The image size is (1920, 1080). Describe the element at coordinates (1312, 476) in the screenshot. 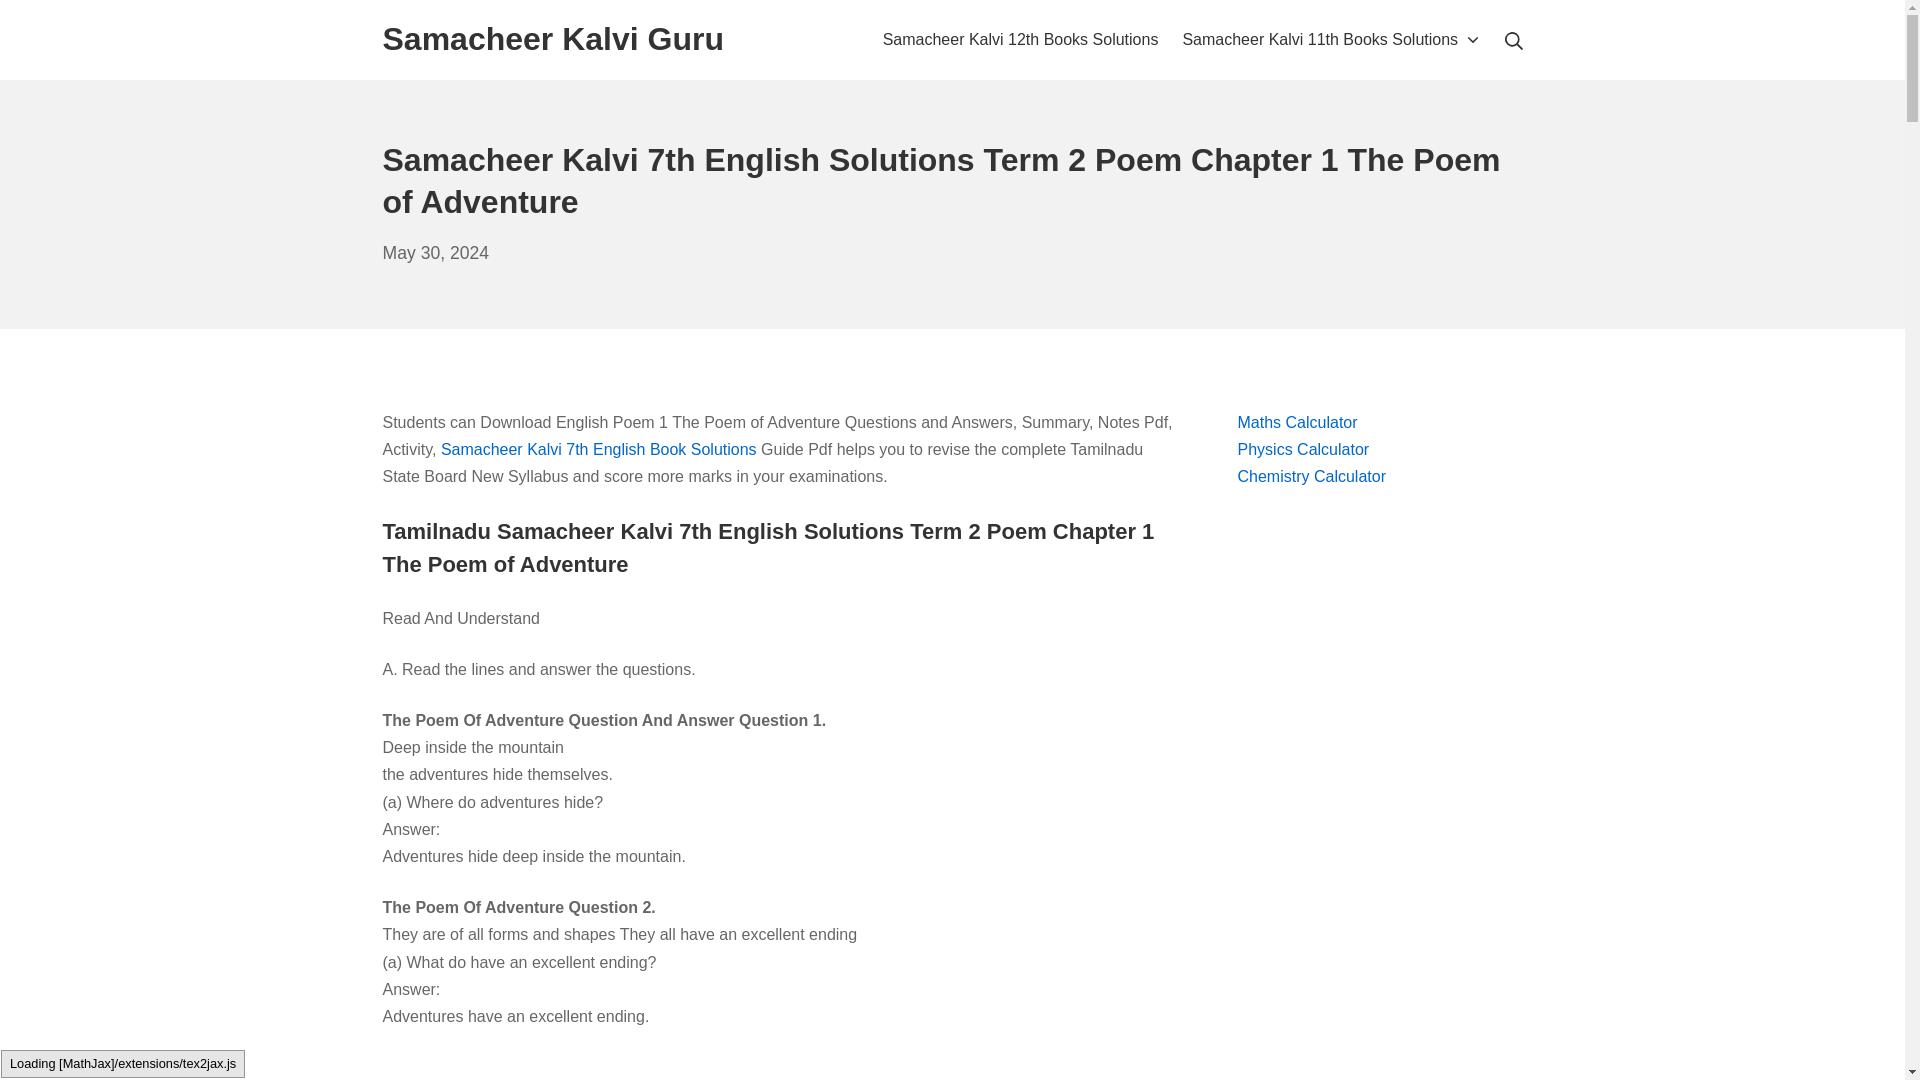

I see `Samacheer Kalvi 12th Books Solutions` at that location.